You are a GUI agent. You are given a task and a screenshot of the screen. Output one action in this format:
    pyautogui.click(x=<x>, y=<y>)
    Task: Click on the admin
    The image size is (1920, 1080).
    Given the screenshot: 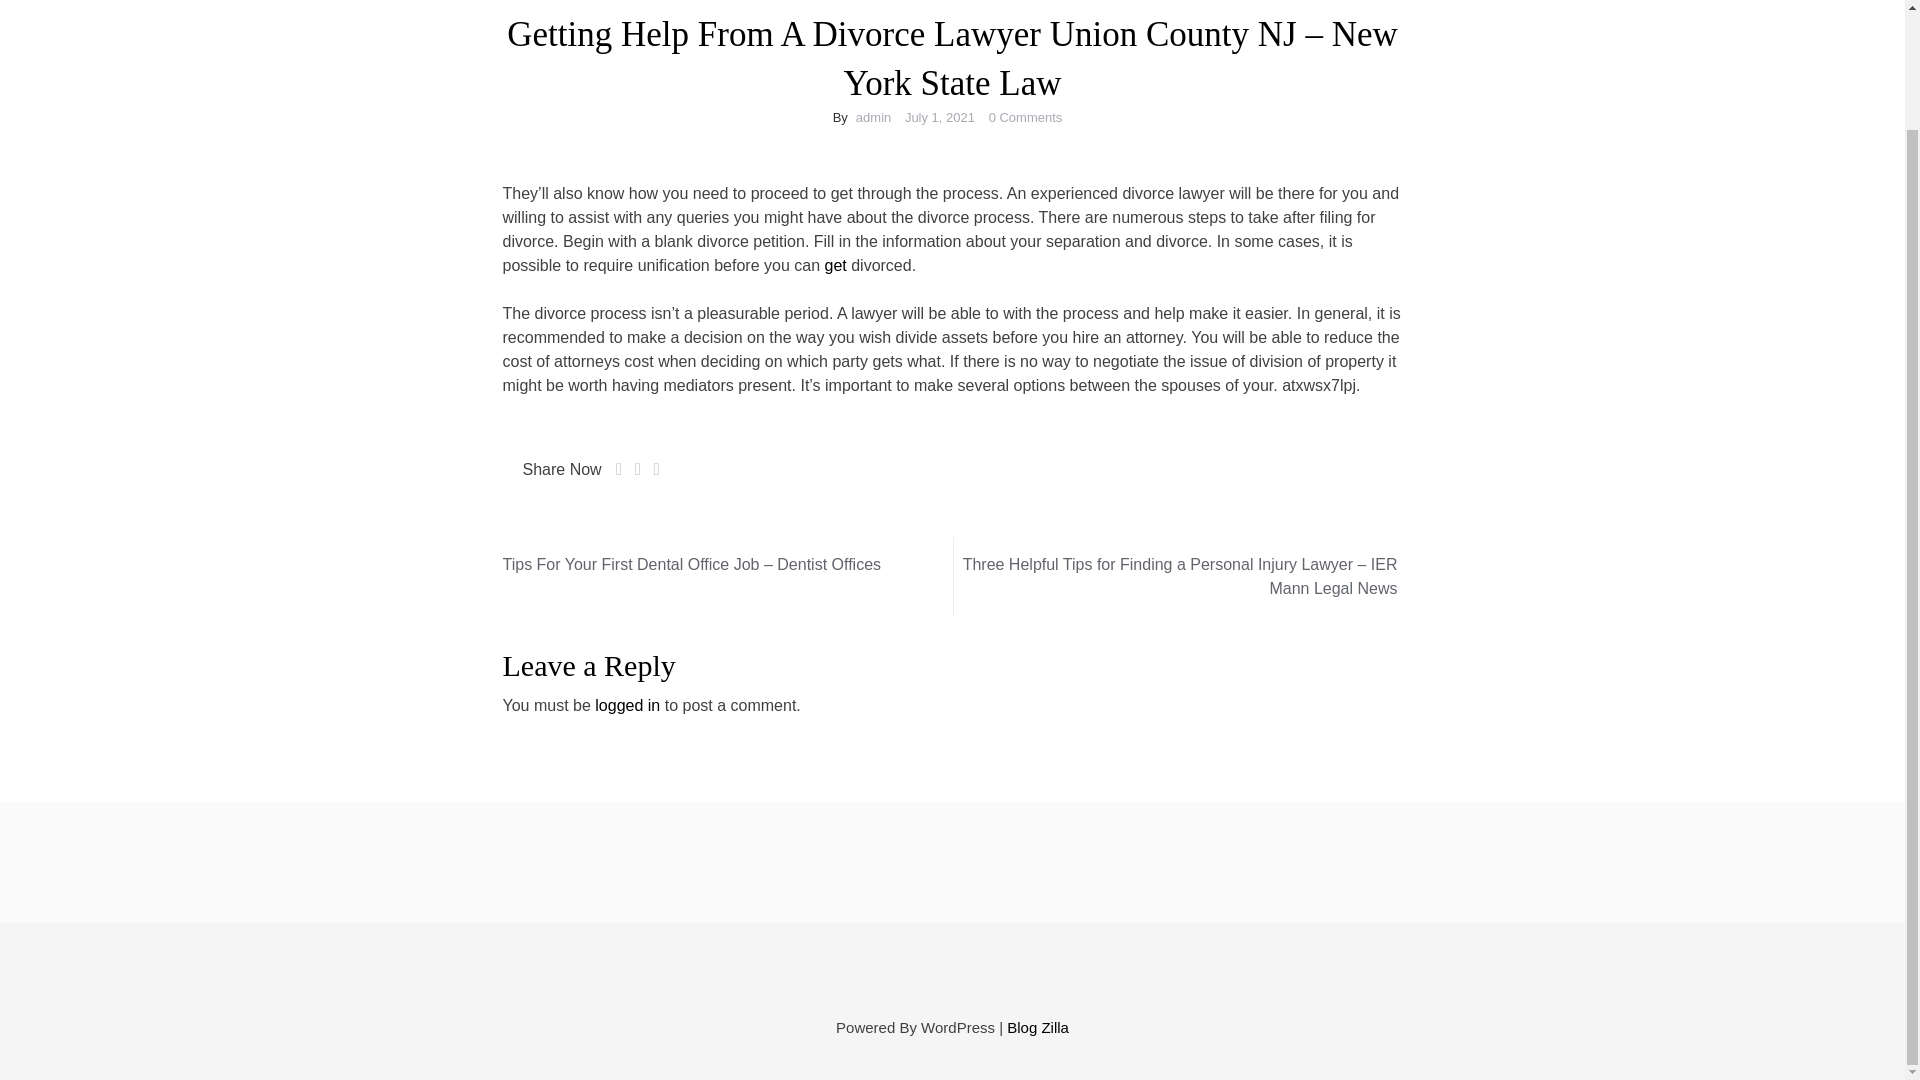 What is the action you would take?
    pyautogui.click(x=873, y=118)
    